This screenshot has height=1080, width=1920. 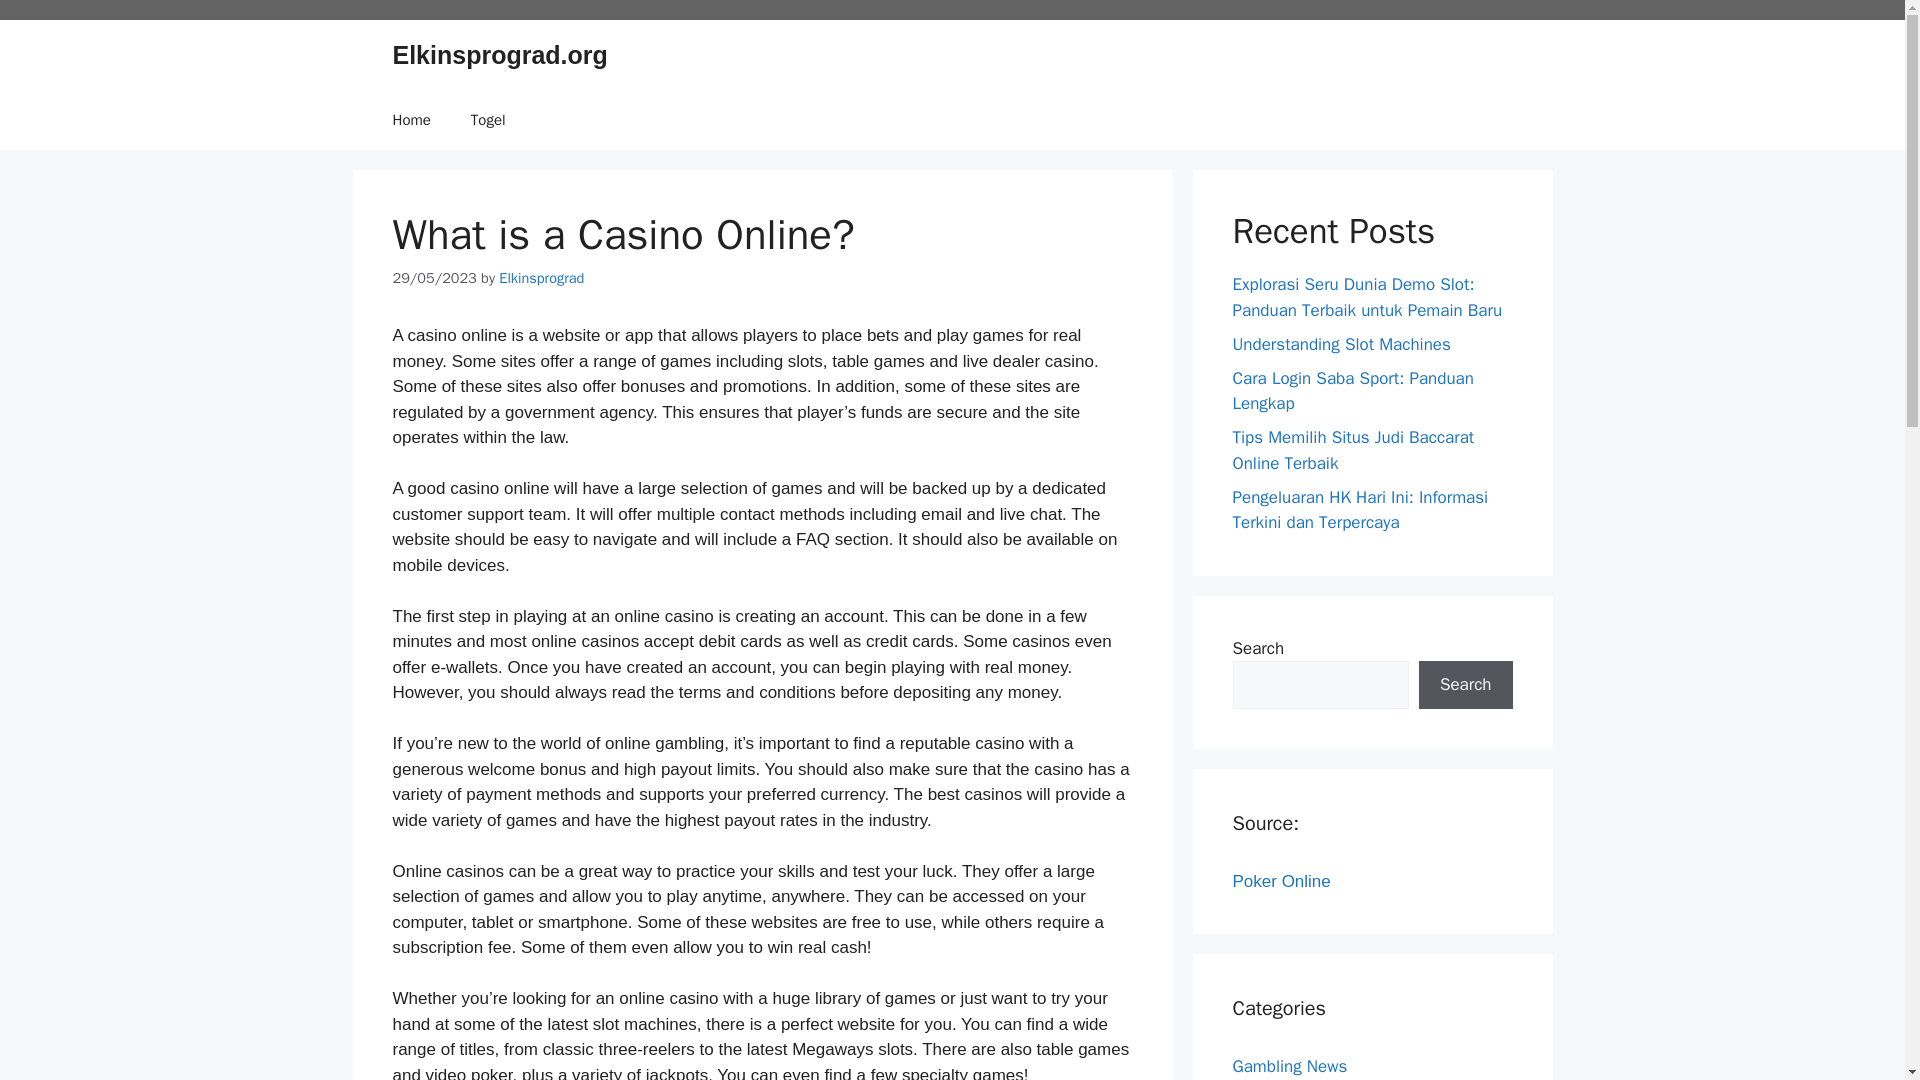 I want to click on Poker Online, so click(x=1281, y=881).